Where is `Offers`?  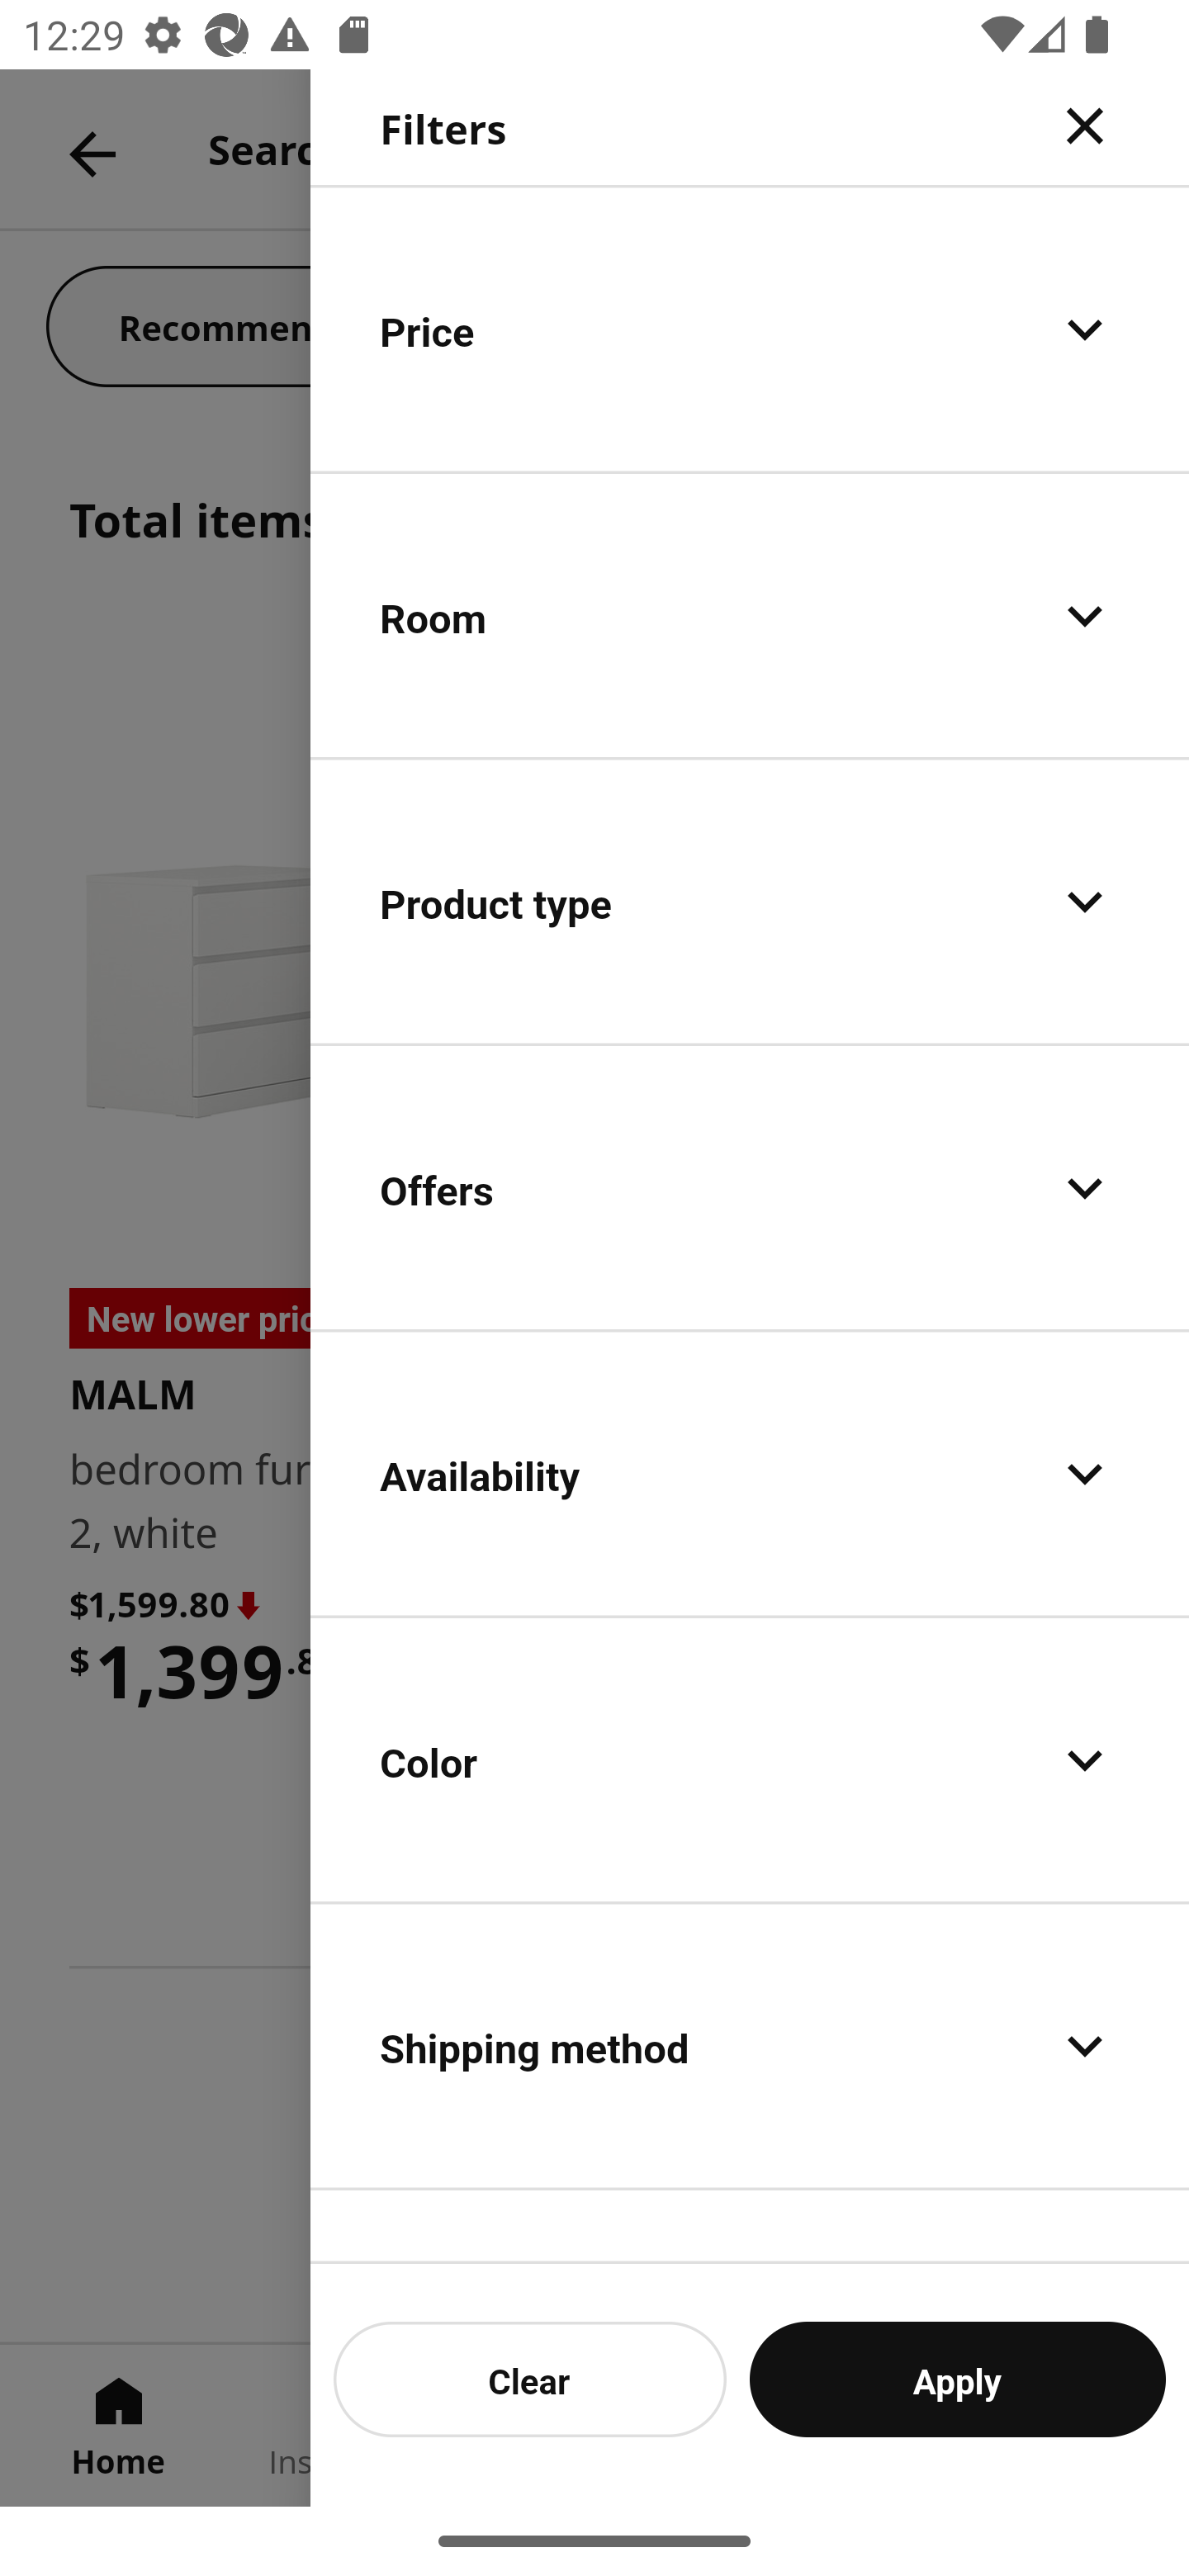 Offers is located at coordinates (750, 1187).